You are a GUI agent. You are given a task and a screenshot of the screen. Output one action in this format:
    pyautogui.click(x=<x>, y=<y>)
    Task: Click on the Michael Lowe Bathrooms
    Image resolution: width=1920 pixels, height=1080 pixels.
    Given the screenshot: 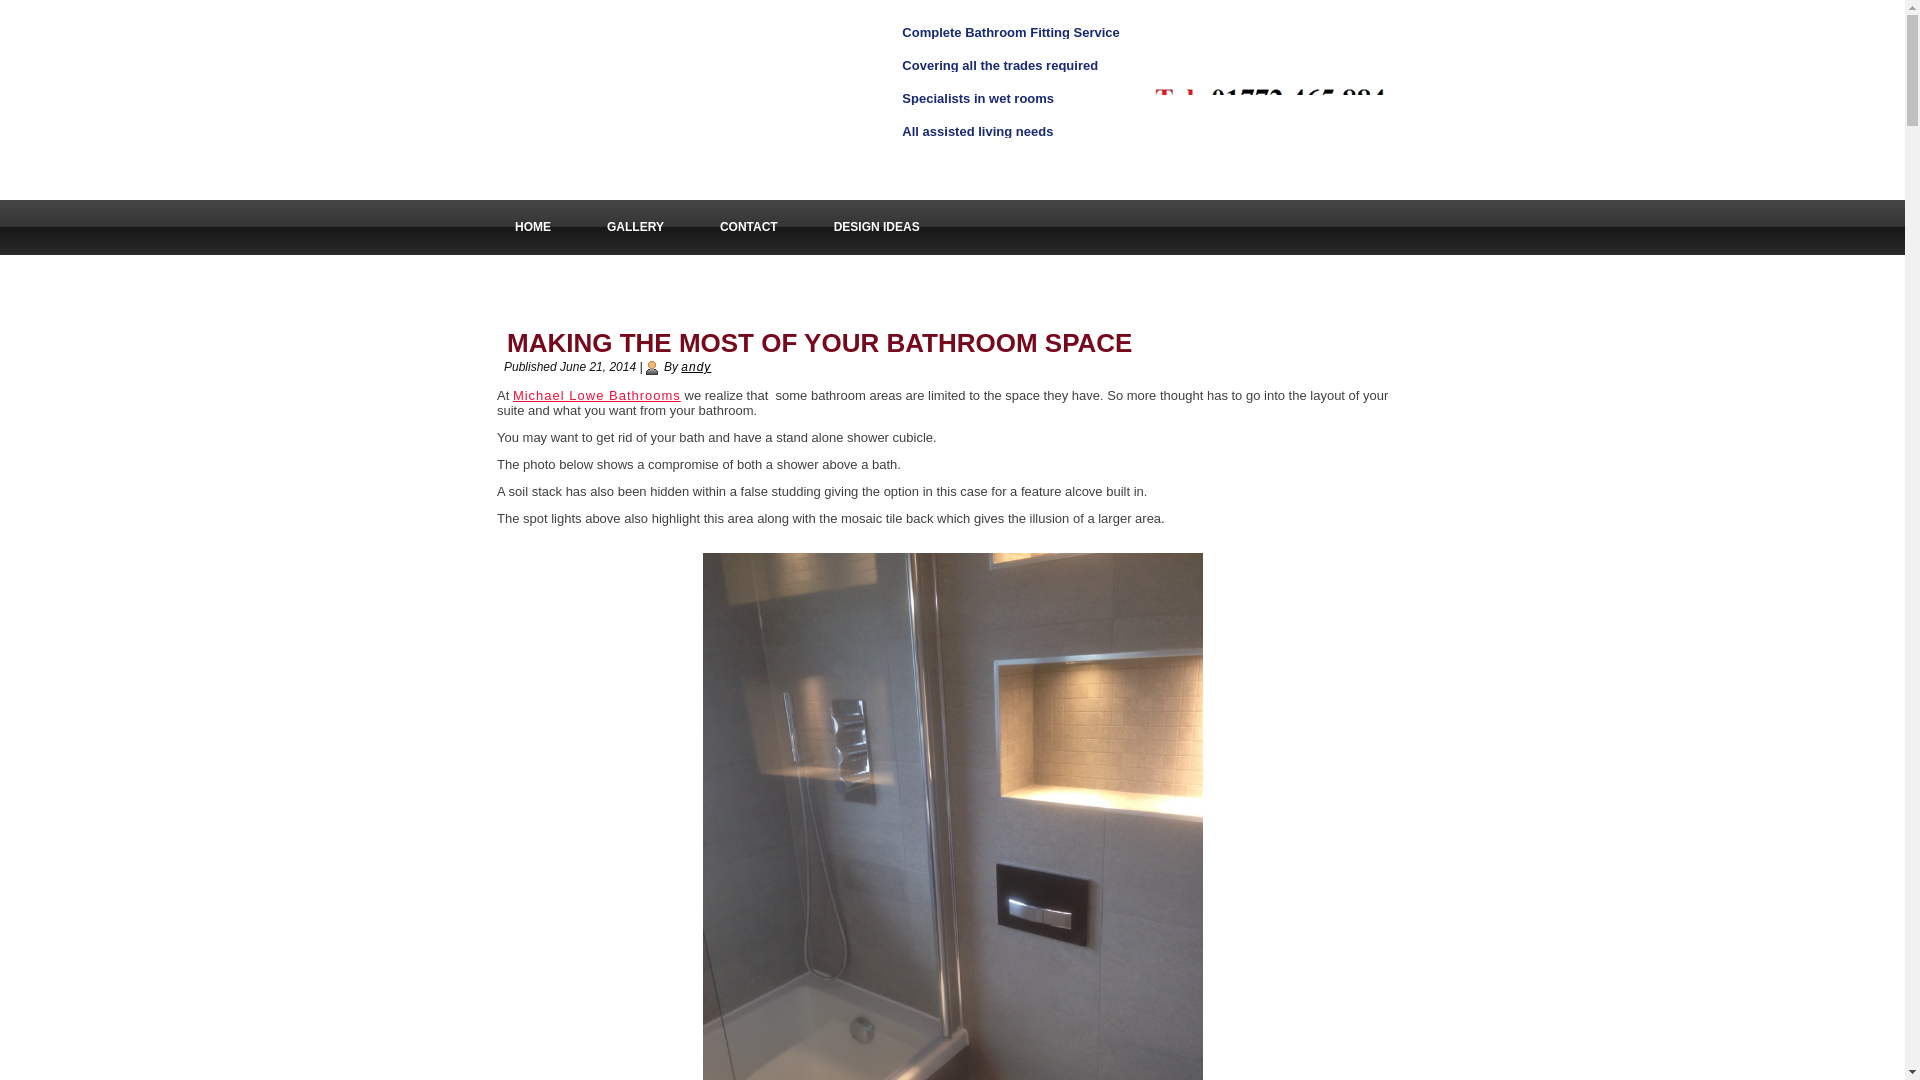 What is the action you would take?
    pyautogui.click(x=596, y=394)
    